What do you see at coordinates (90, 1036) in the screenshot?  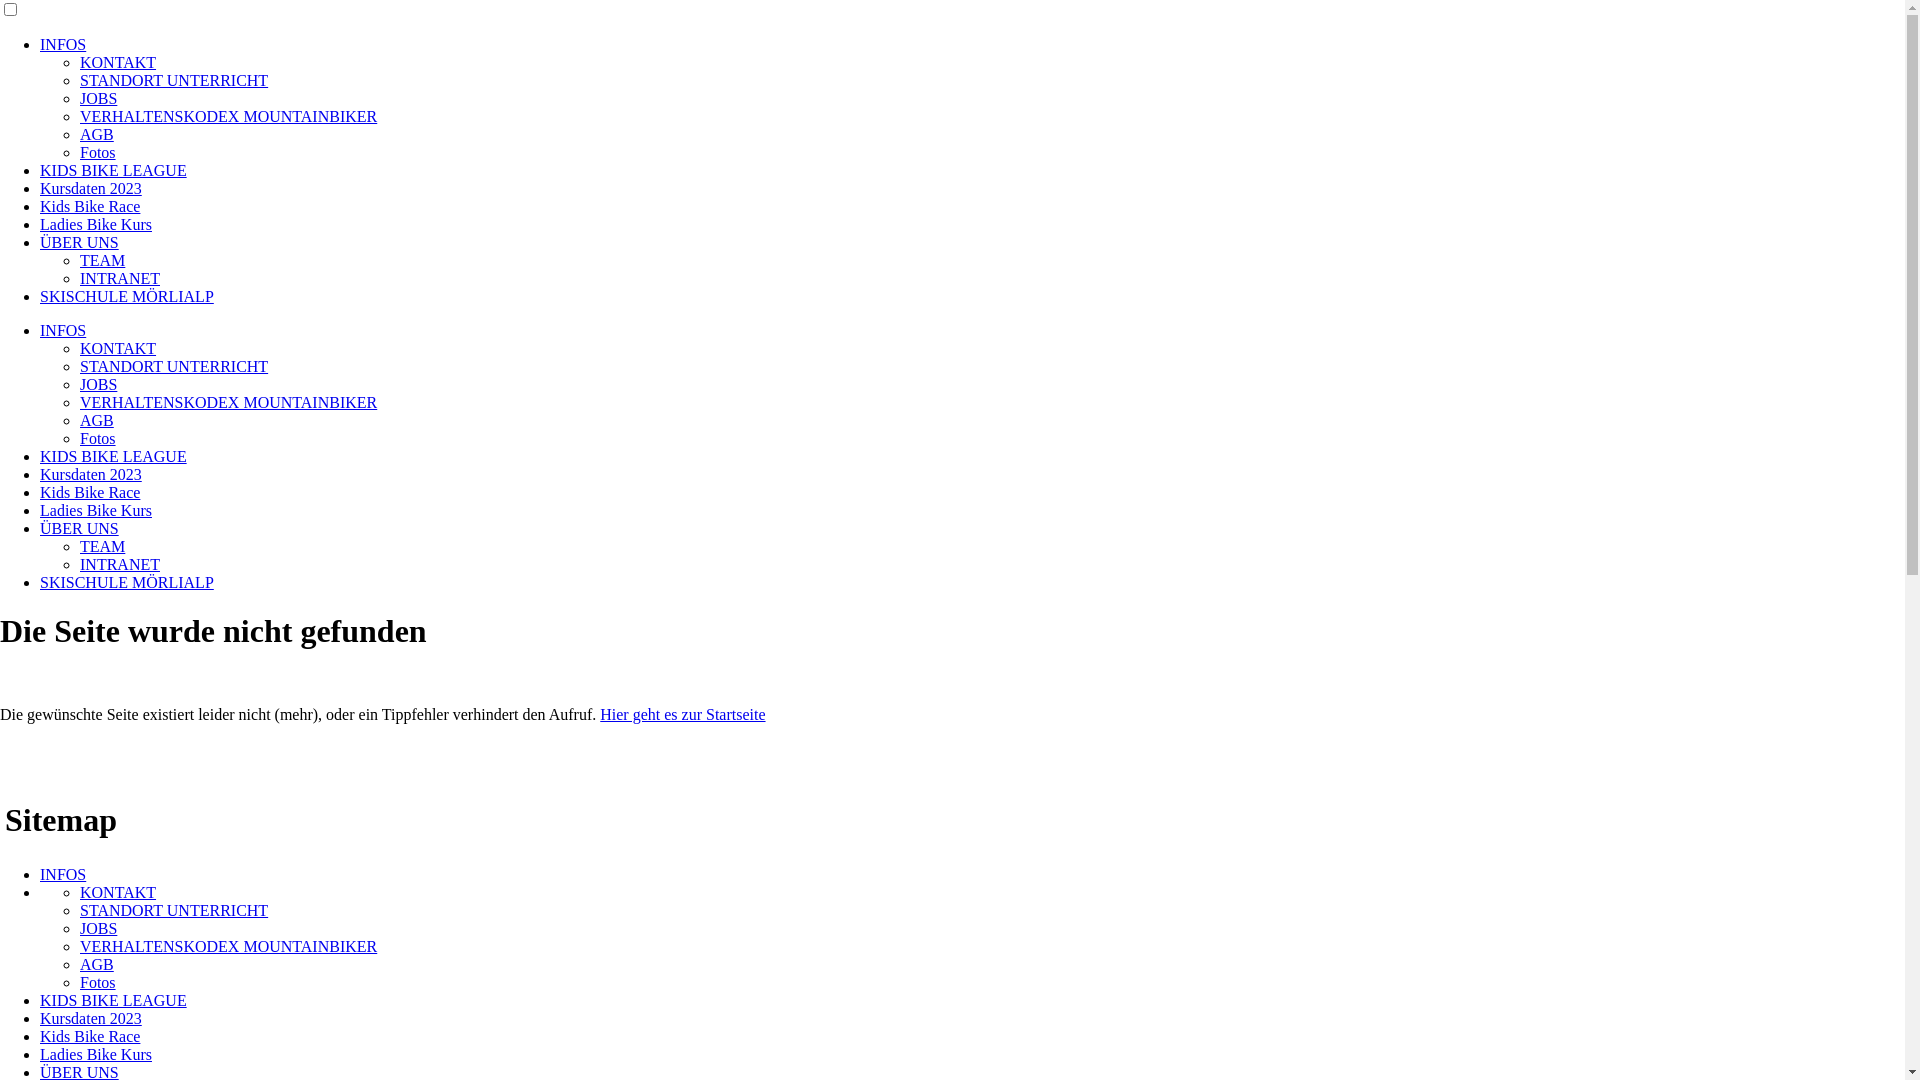 I see `Kids Bike Race` at bounding box center [90, 1036].